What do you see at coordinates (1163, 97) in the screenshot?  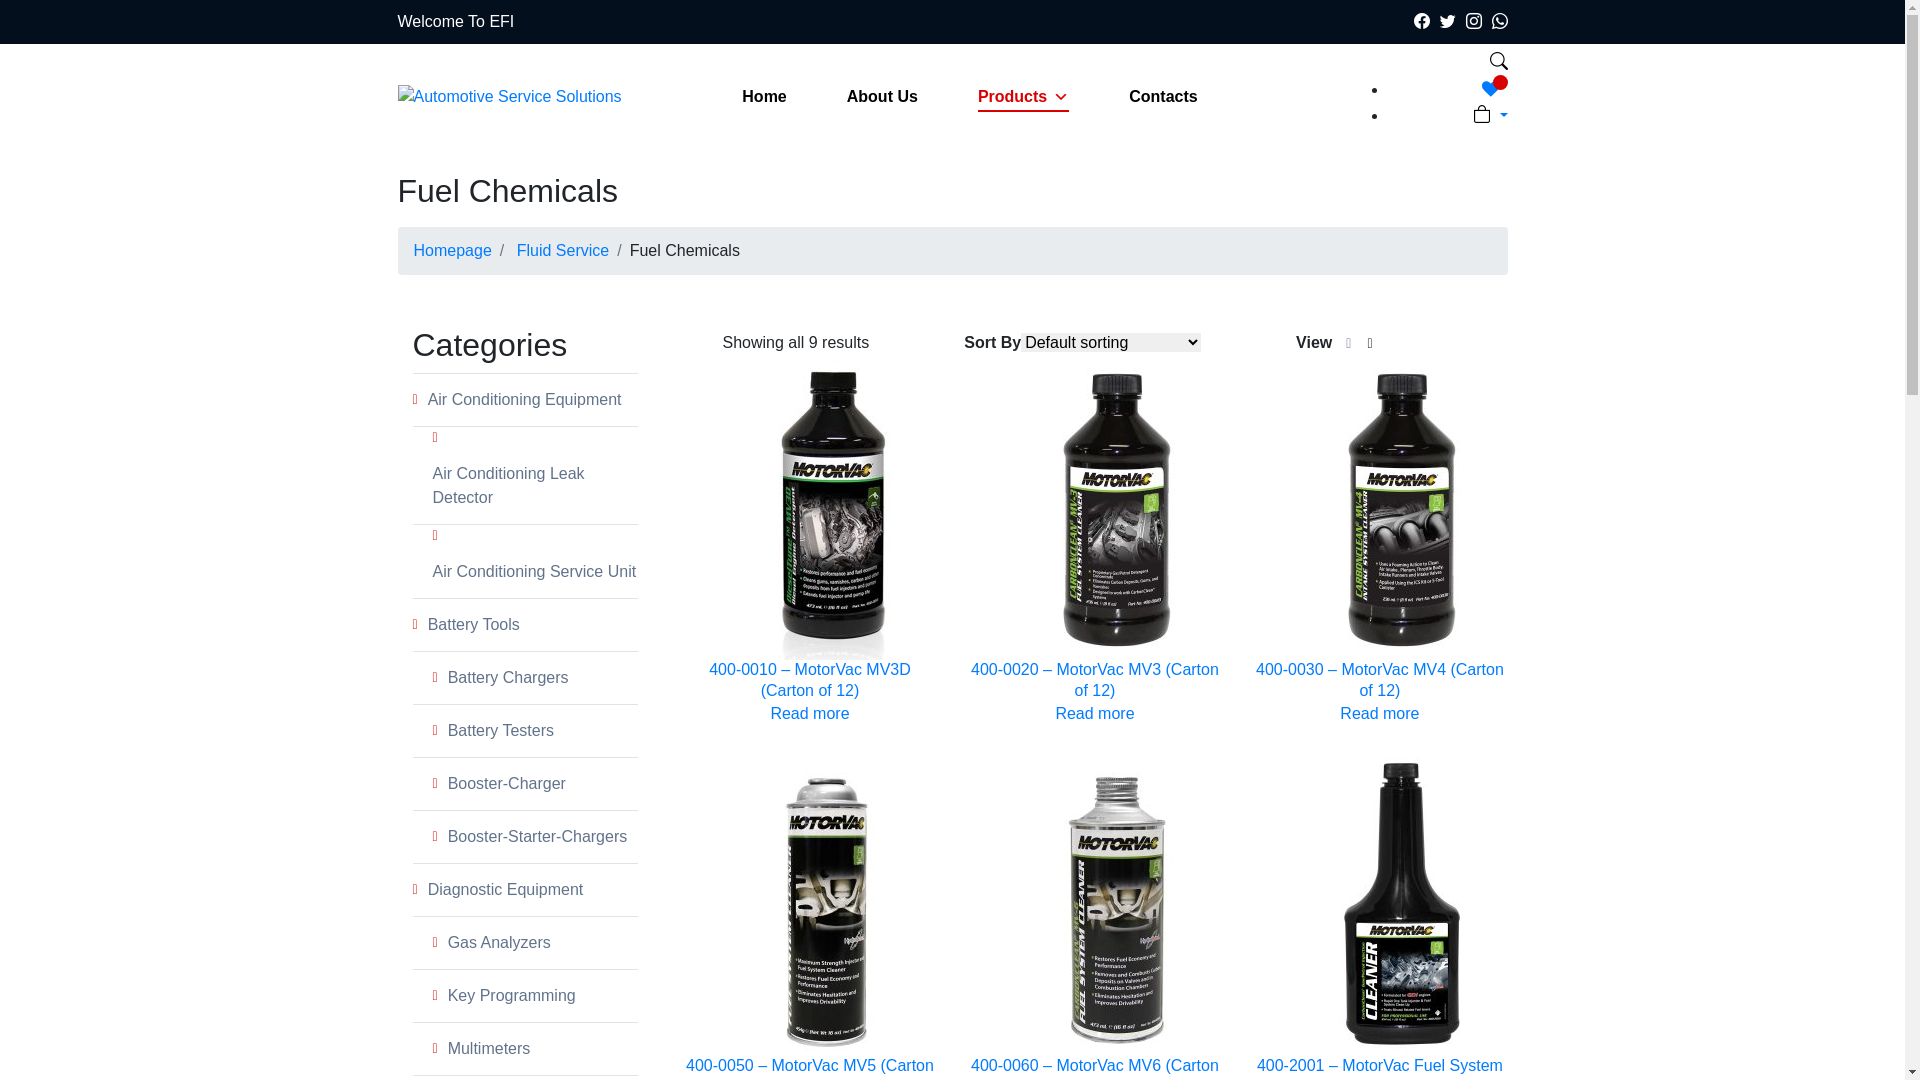 I see `Contacts` at bounding box center [1163, 97].